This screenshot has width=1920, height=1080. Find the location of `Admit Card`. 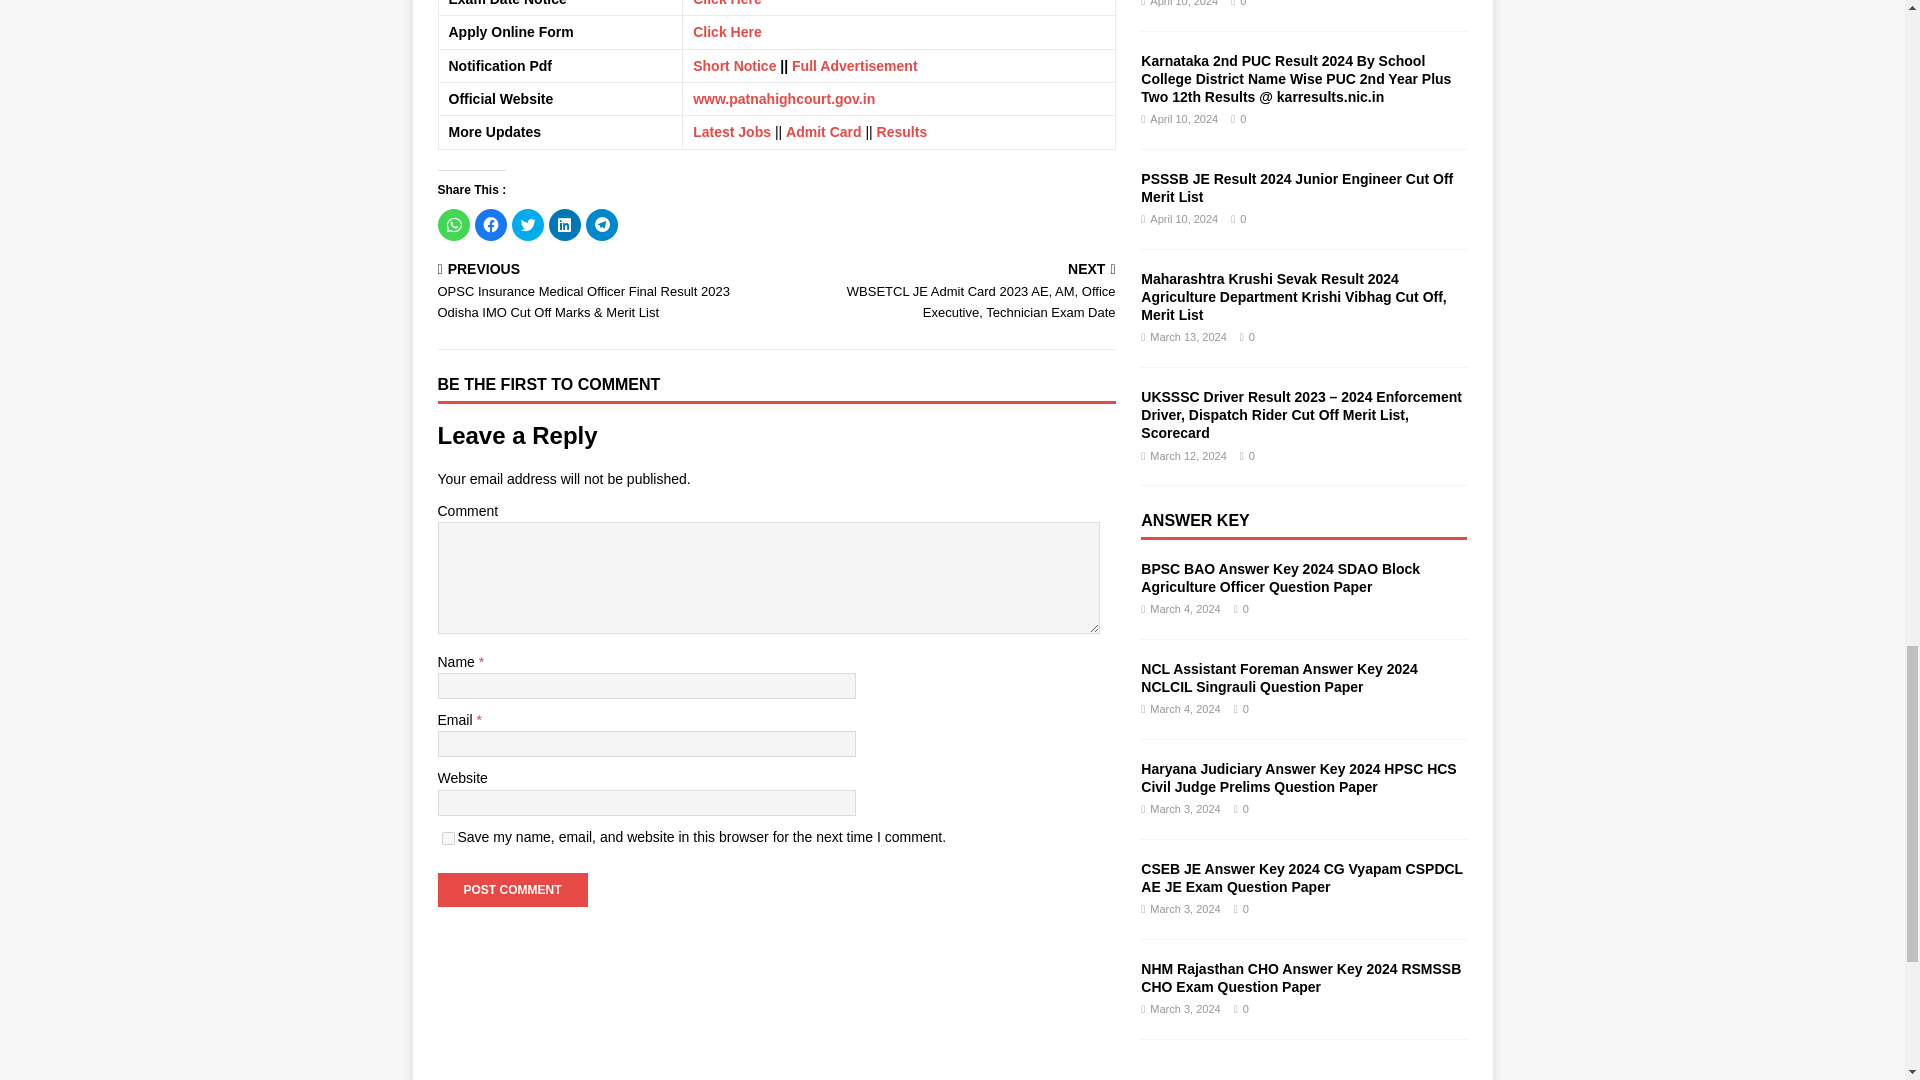

Admit Card is located at coordinates (822, 132).